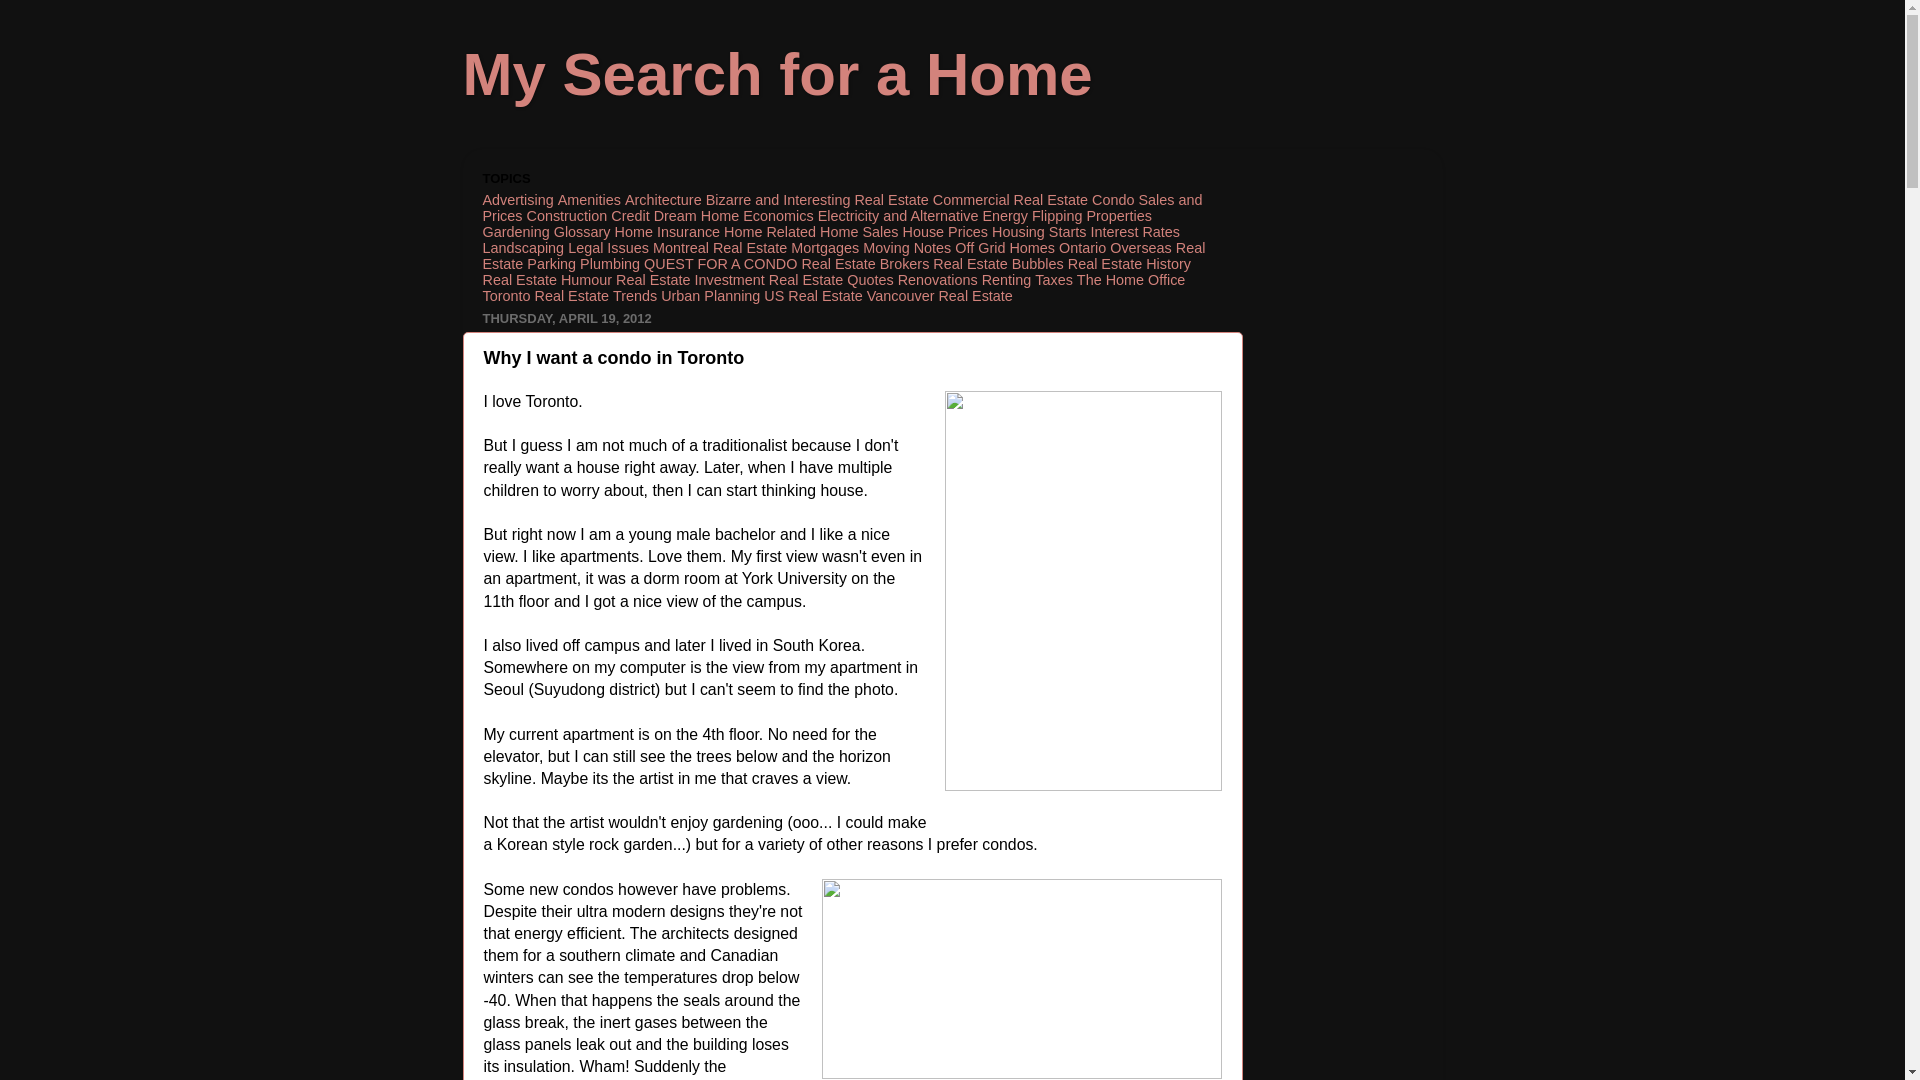 The height and width of the screenshot is (1080, 1920). I want to click on Electricity and Alternative Energy, so click(922, 216).